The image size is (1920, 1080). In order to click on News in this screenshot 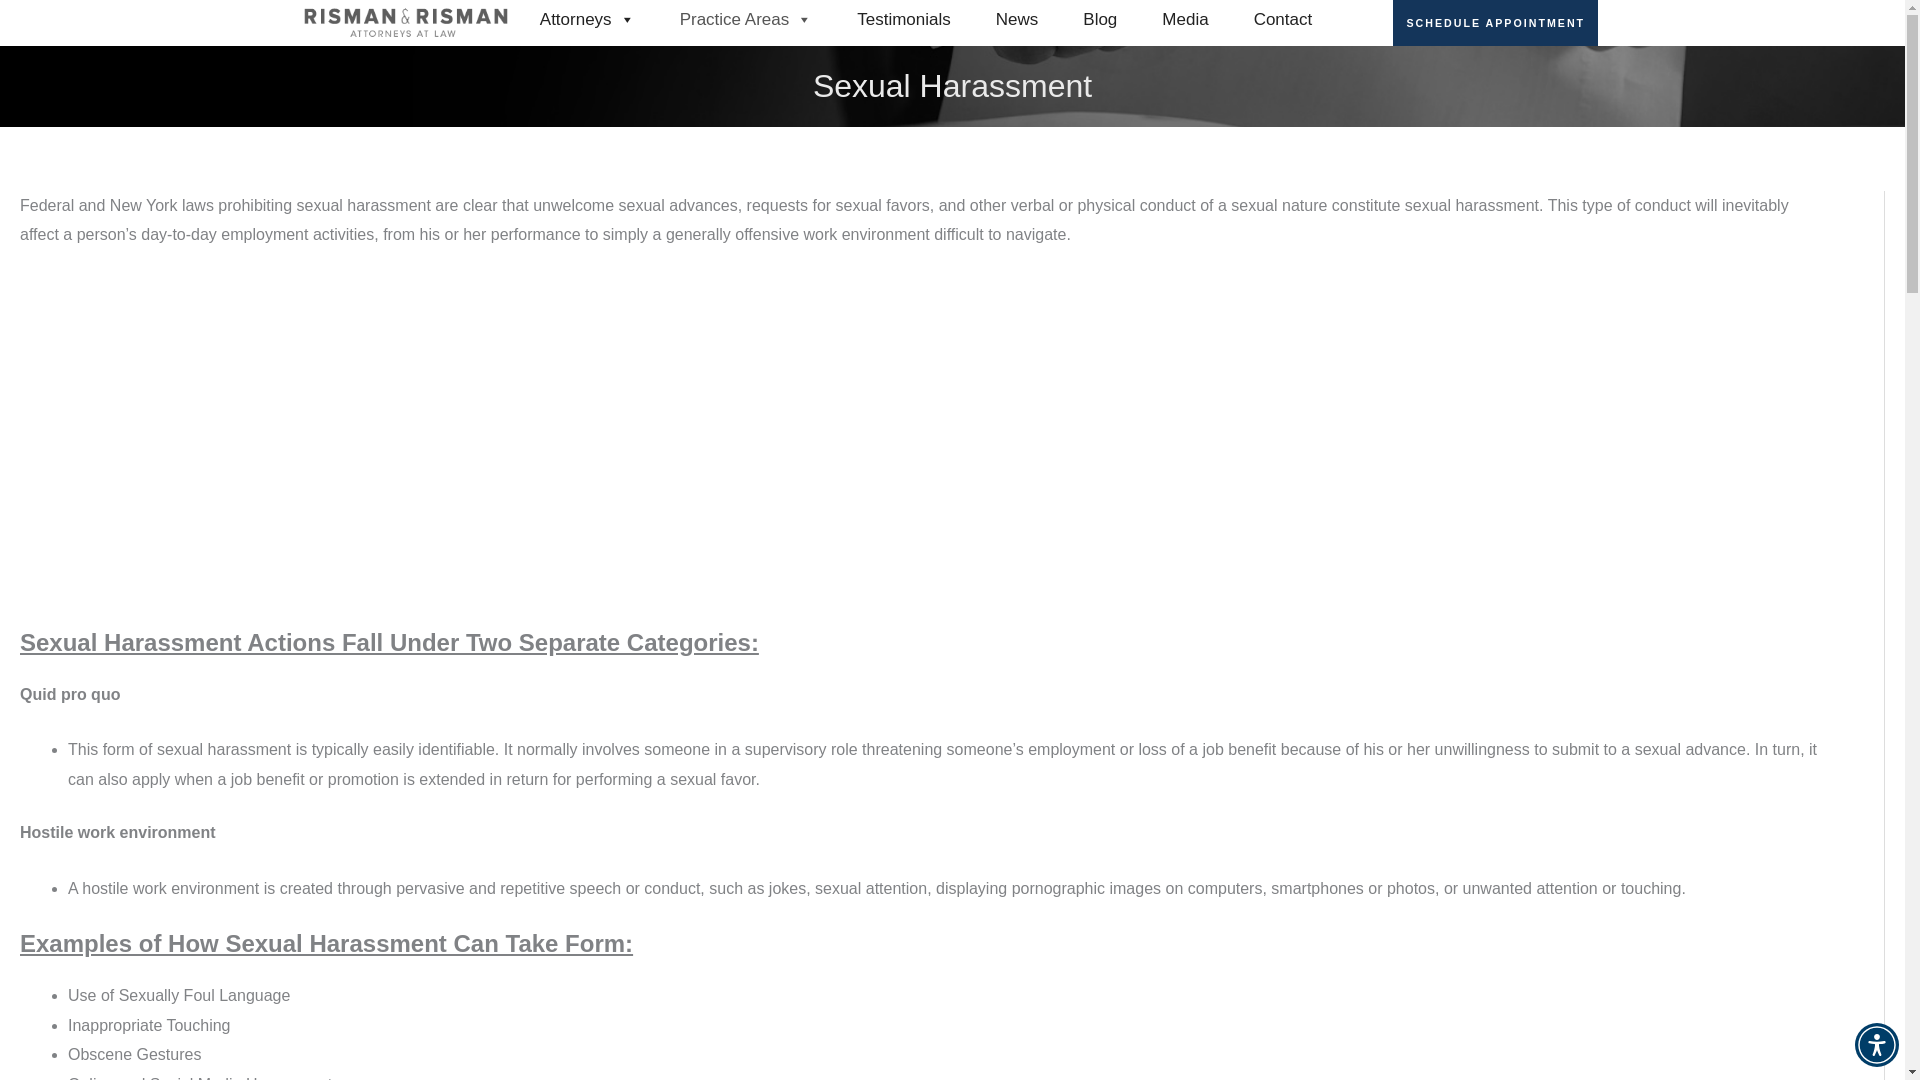, I will do `click(1017, 20)`.